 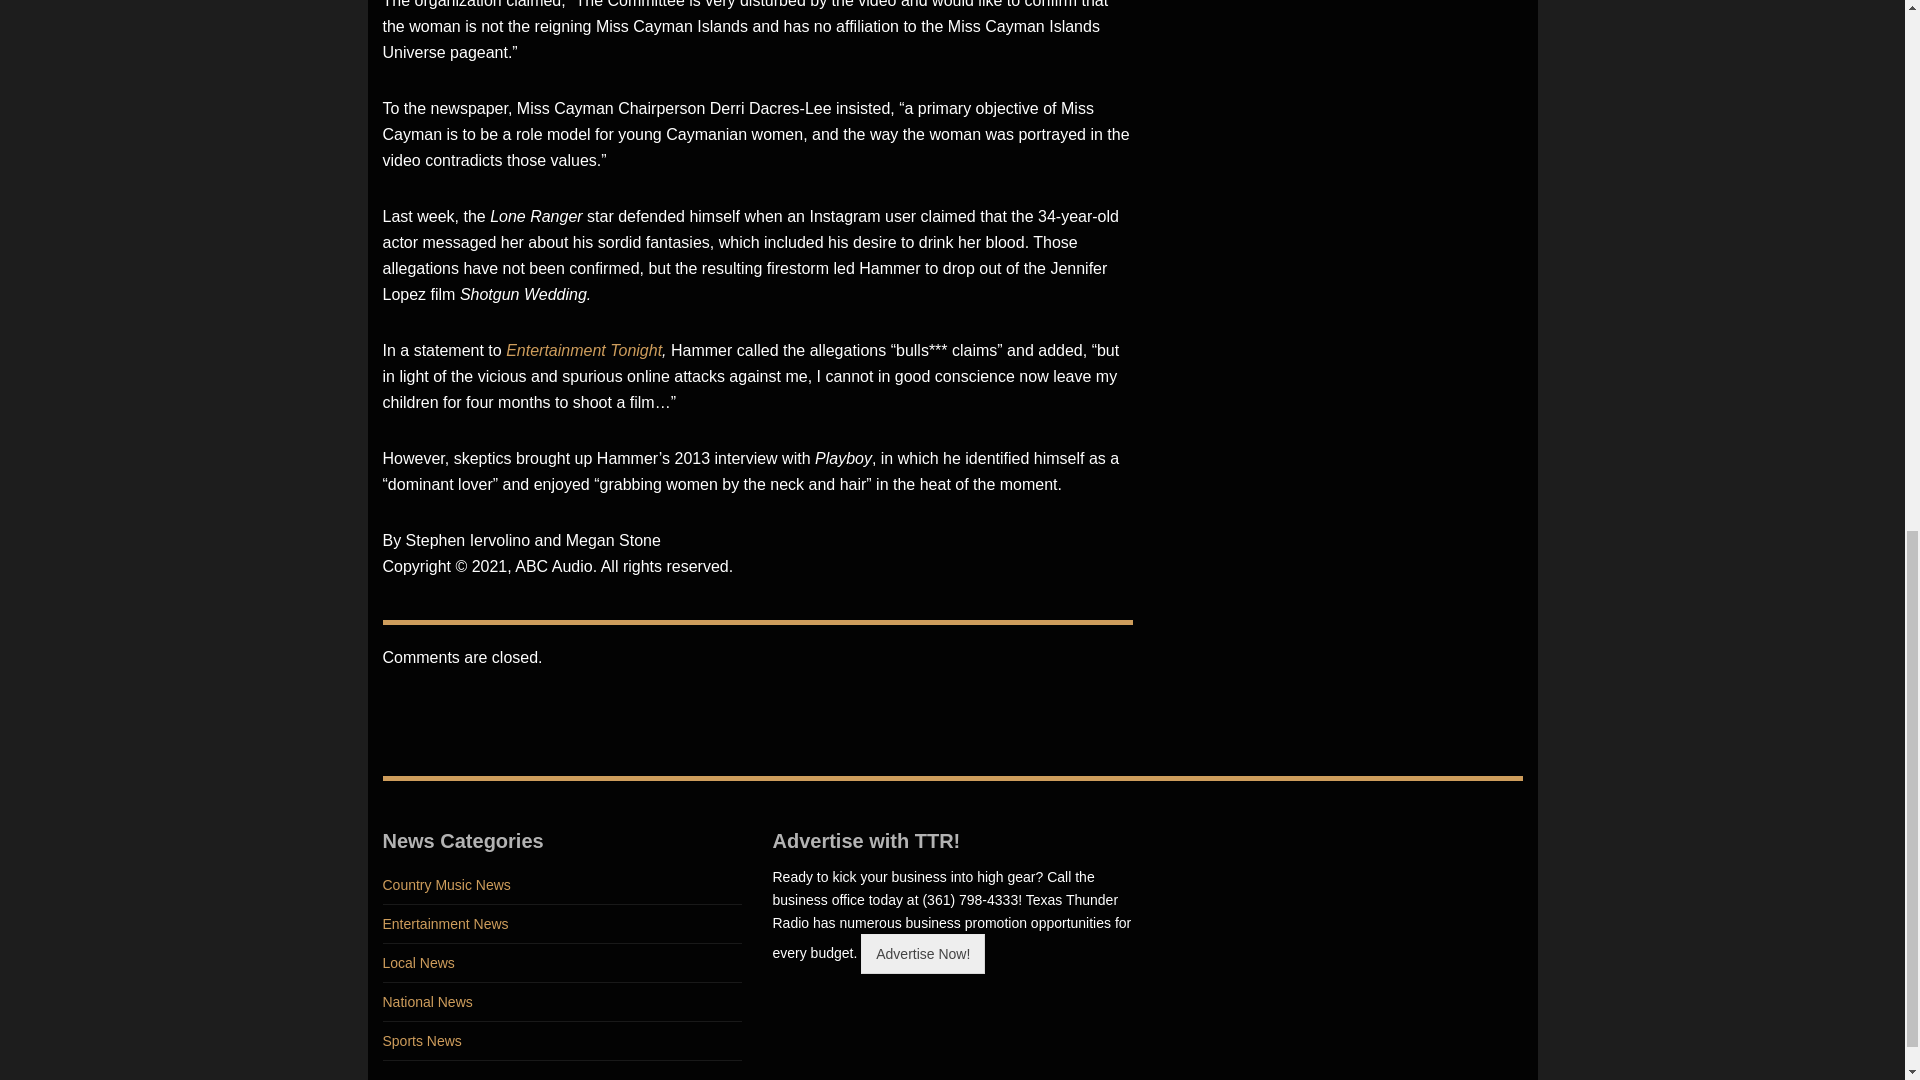 What do you see at coordinates (562, 924) in the screenshot?
I see `Entertainment News` at bounding box center [562, 924].